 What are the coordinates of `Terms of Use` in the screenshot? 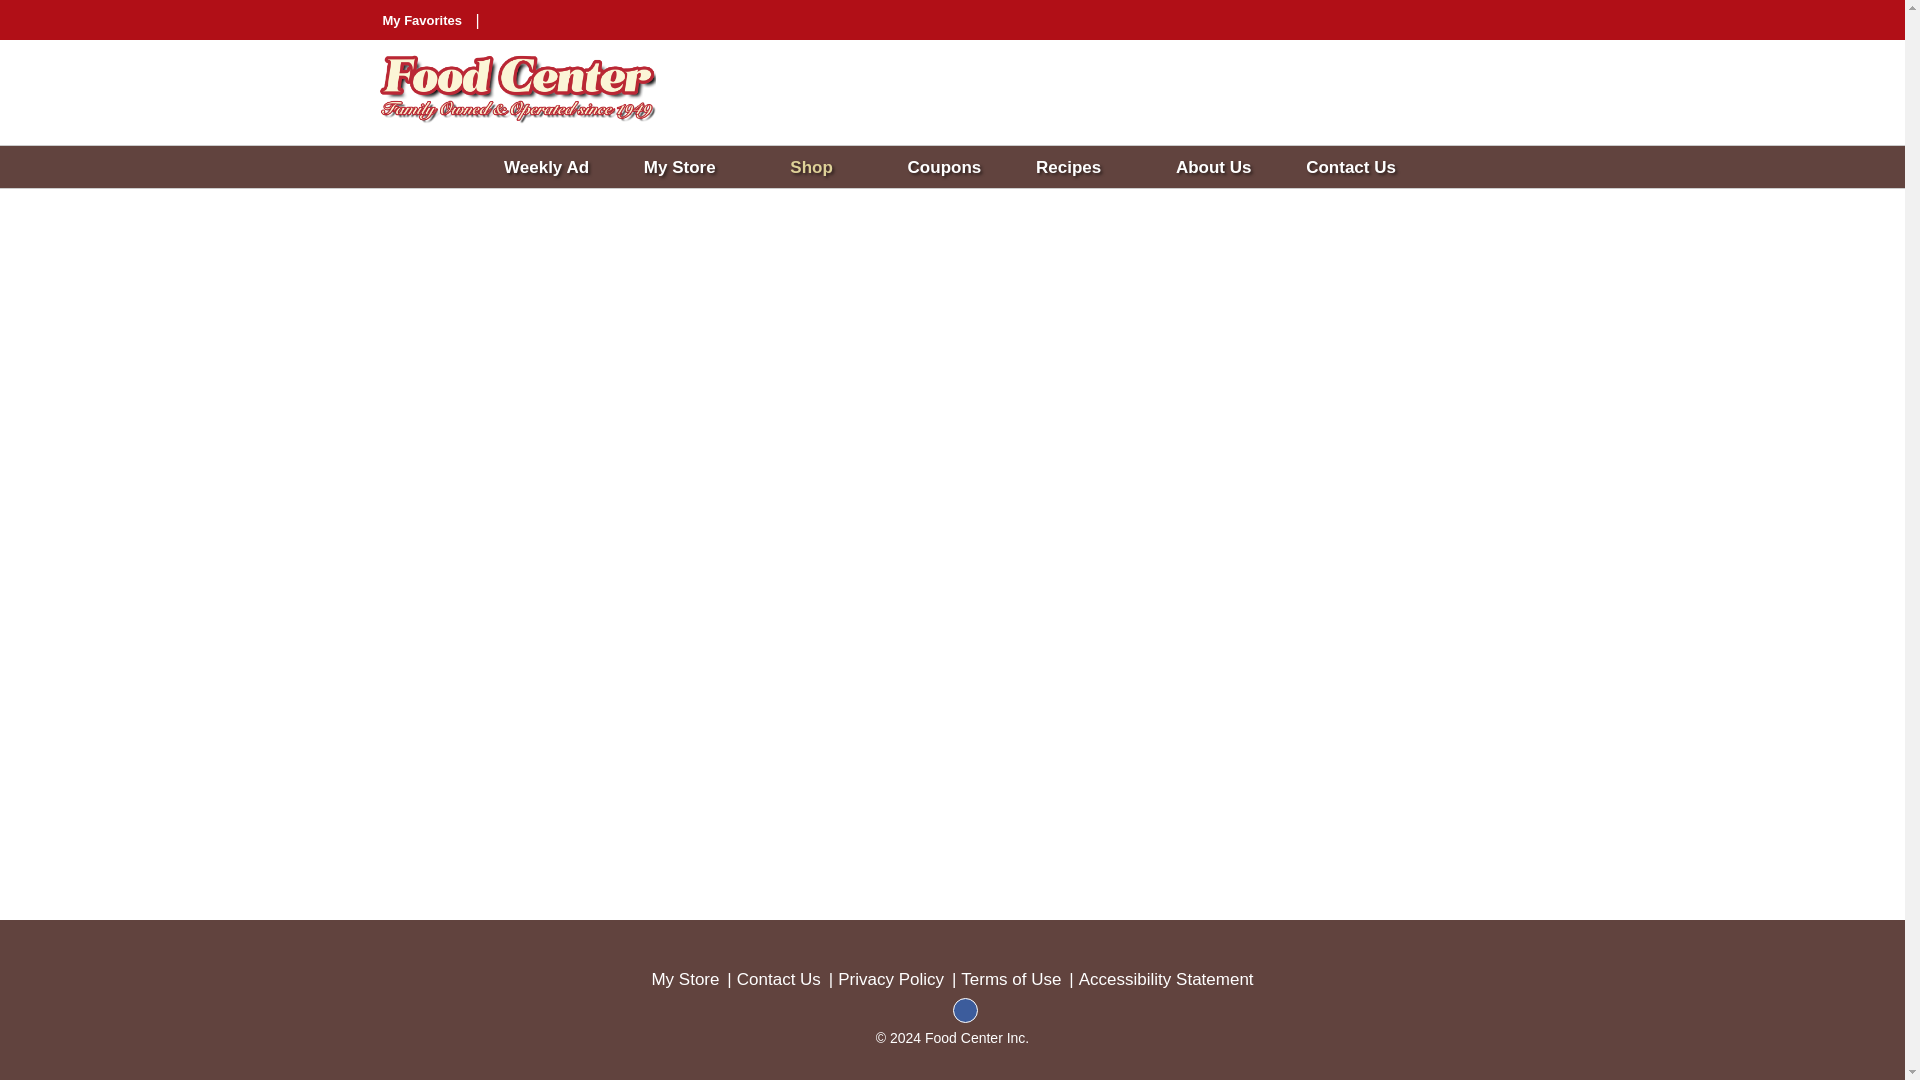 It's located at (1011, 980).